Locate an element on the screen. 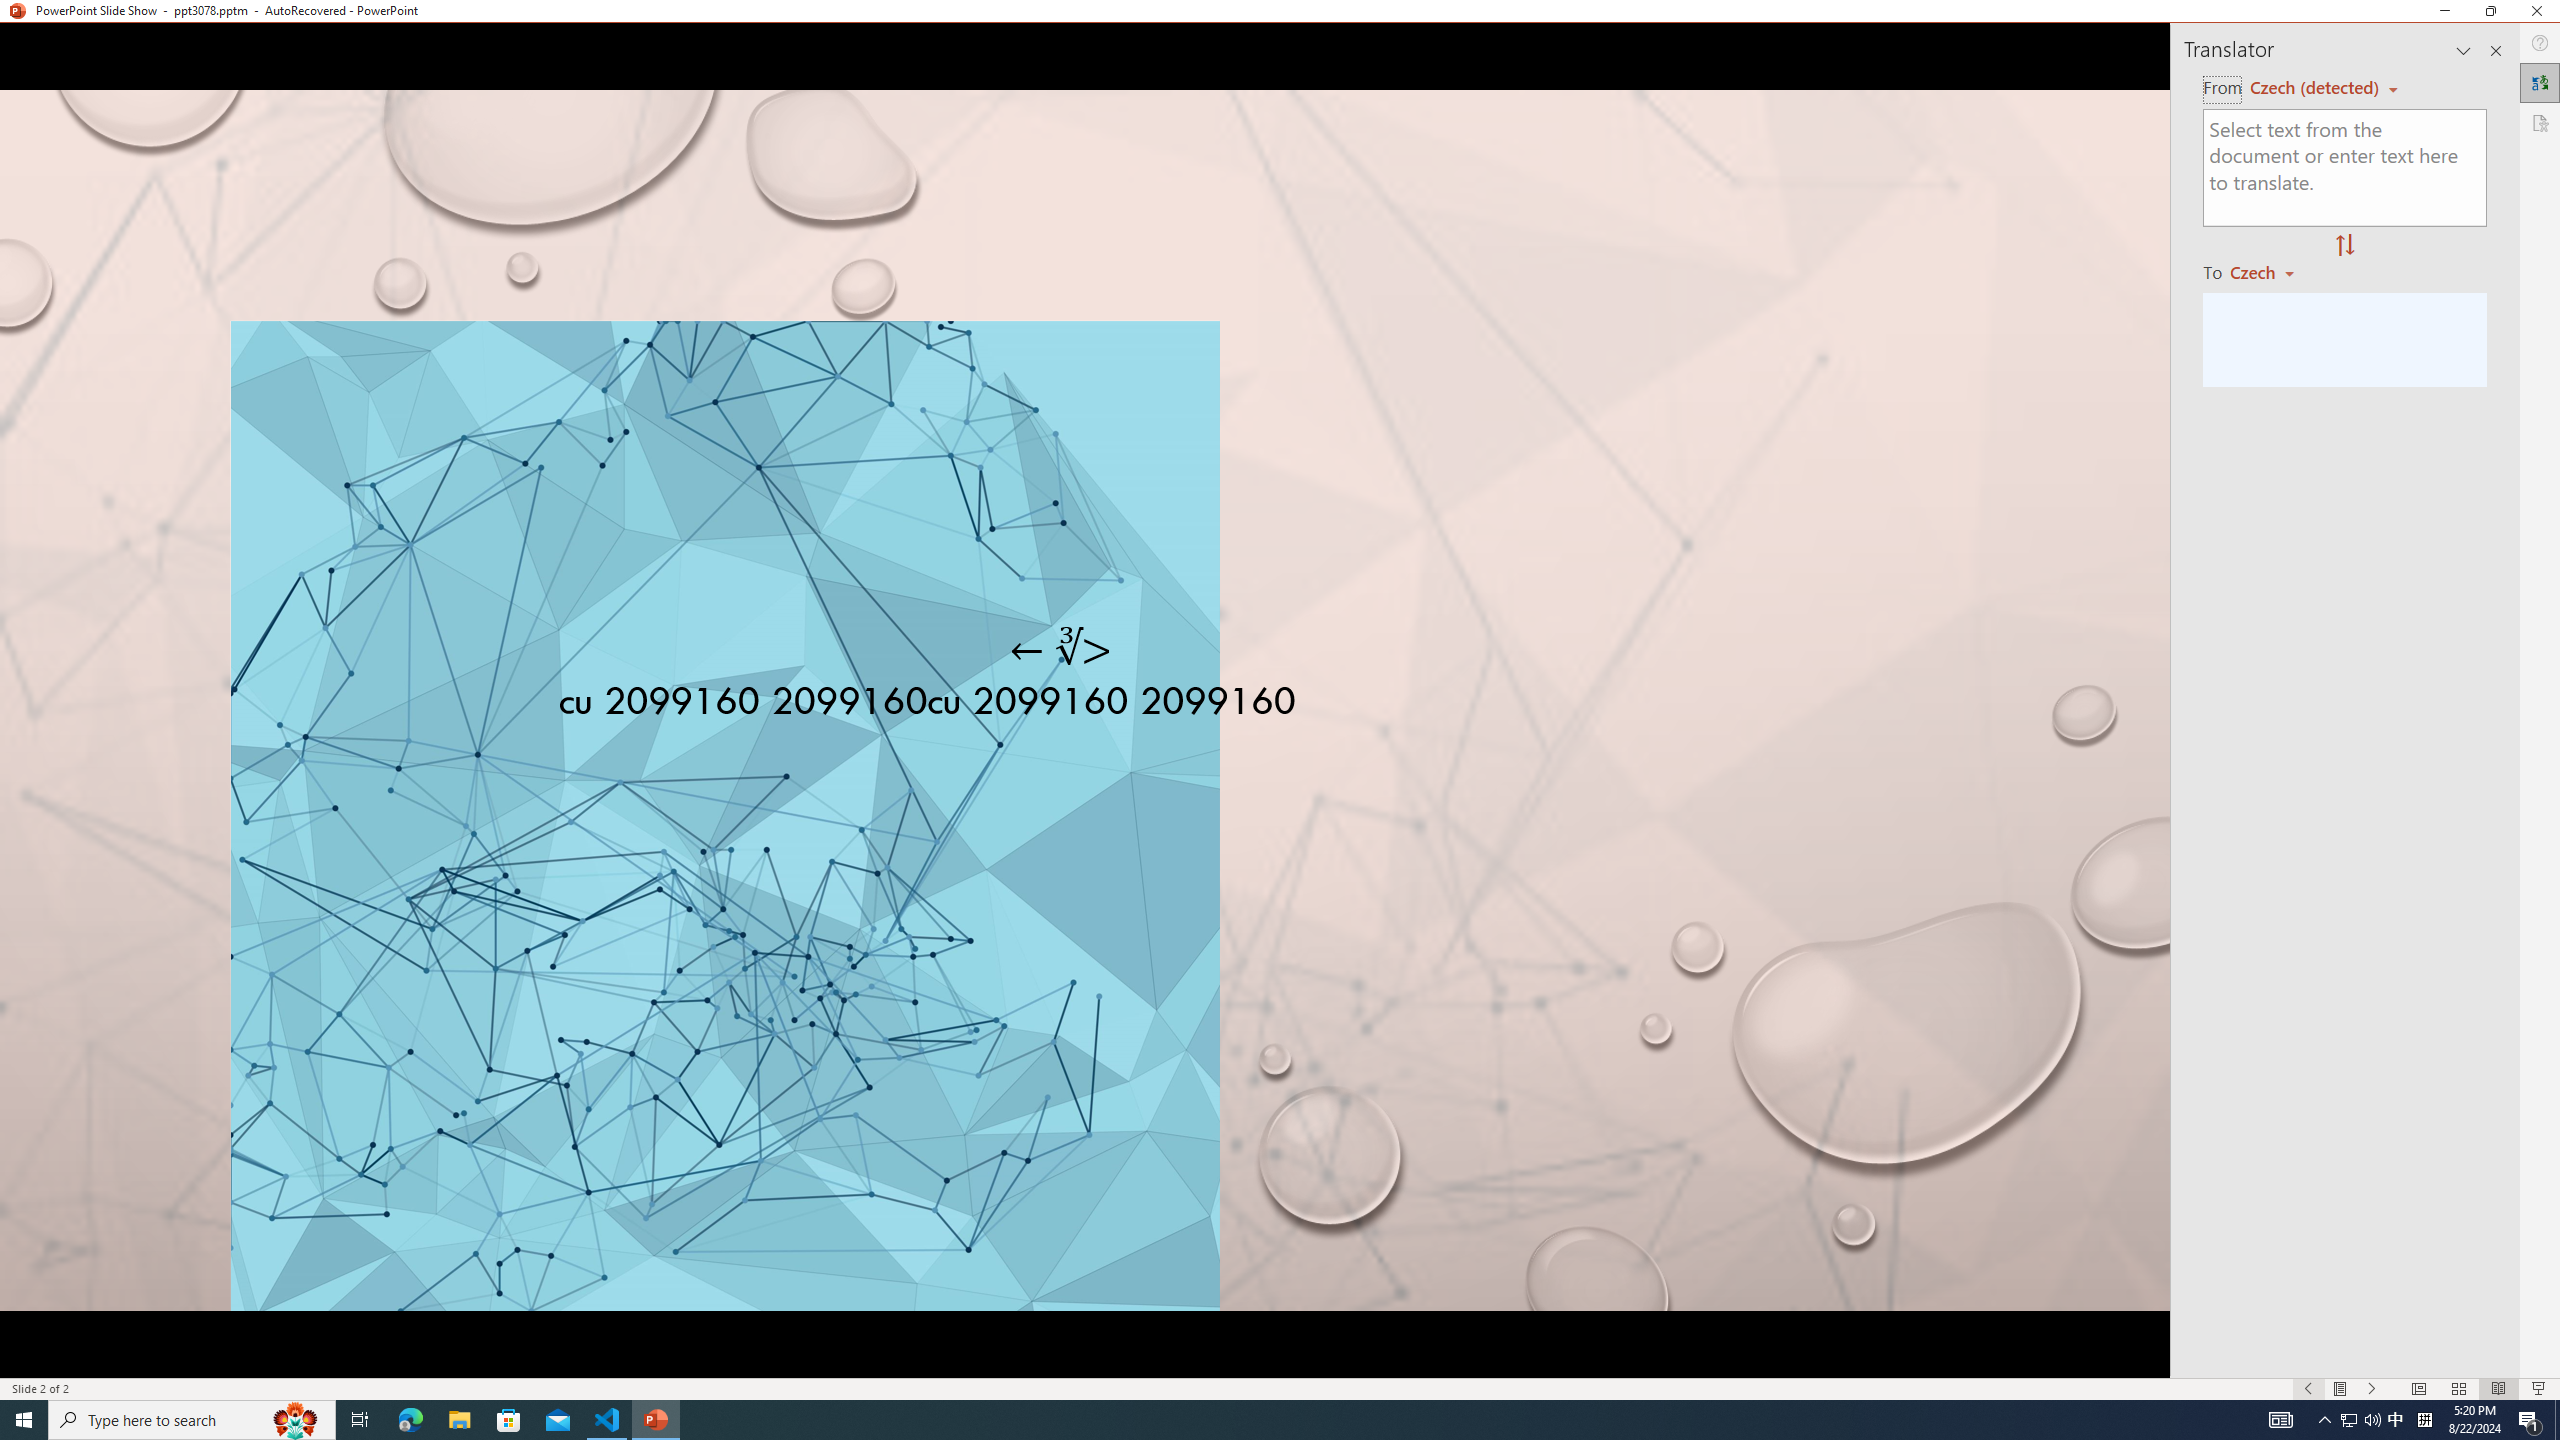 Image resolution: width=2560 pixels, height=1440 pixels. Czech is located at coordinates (2270, 271).